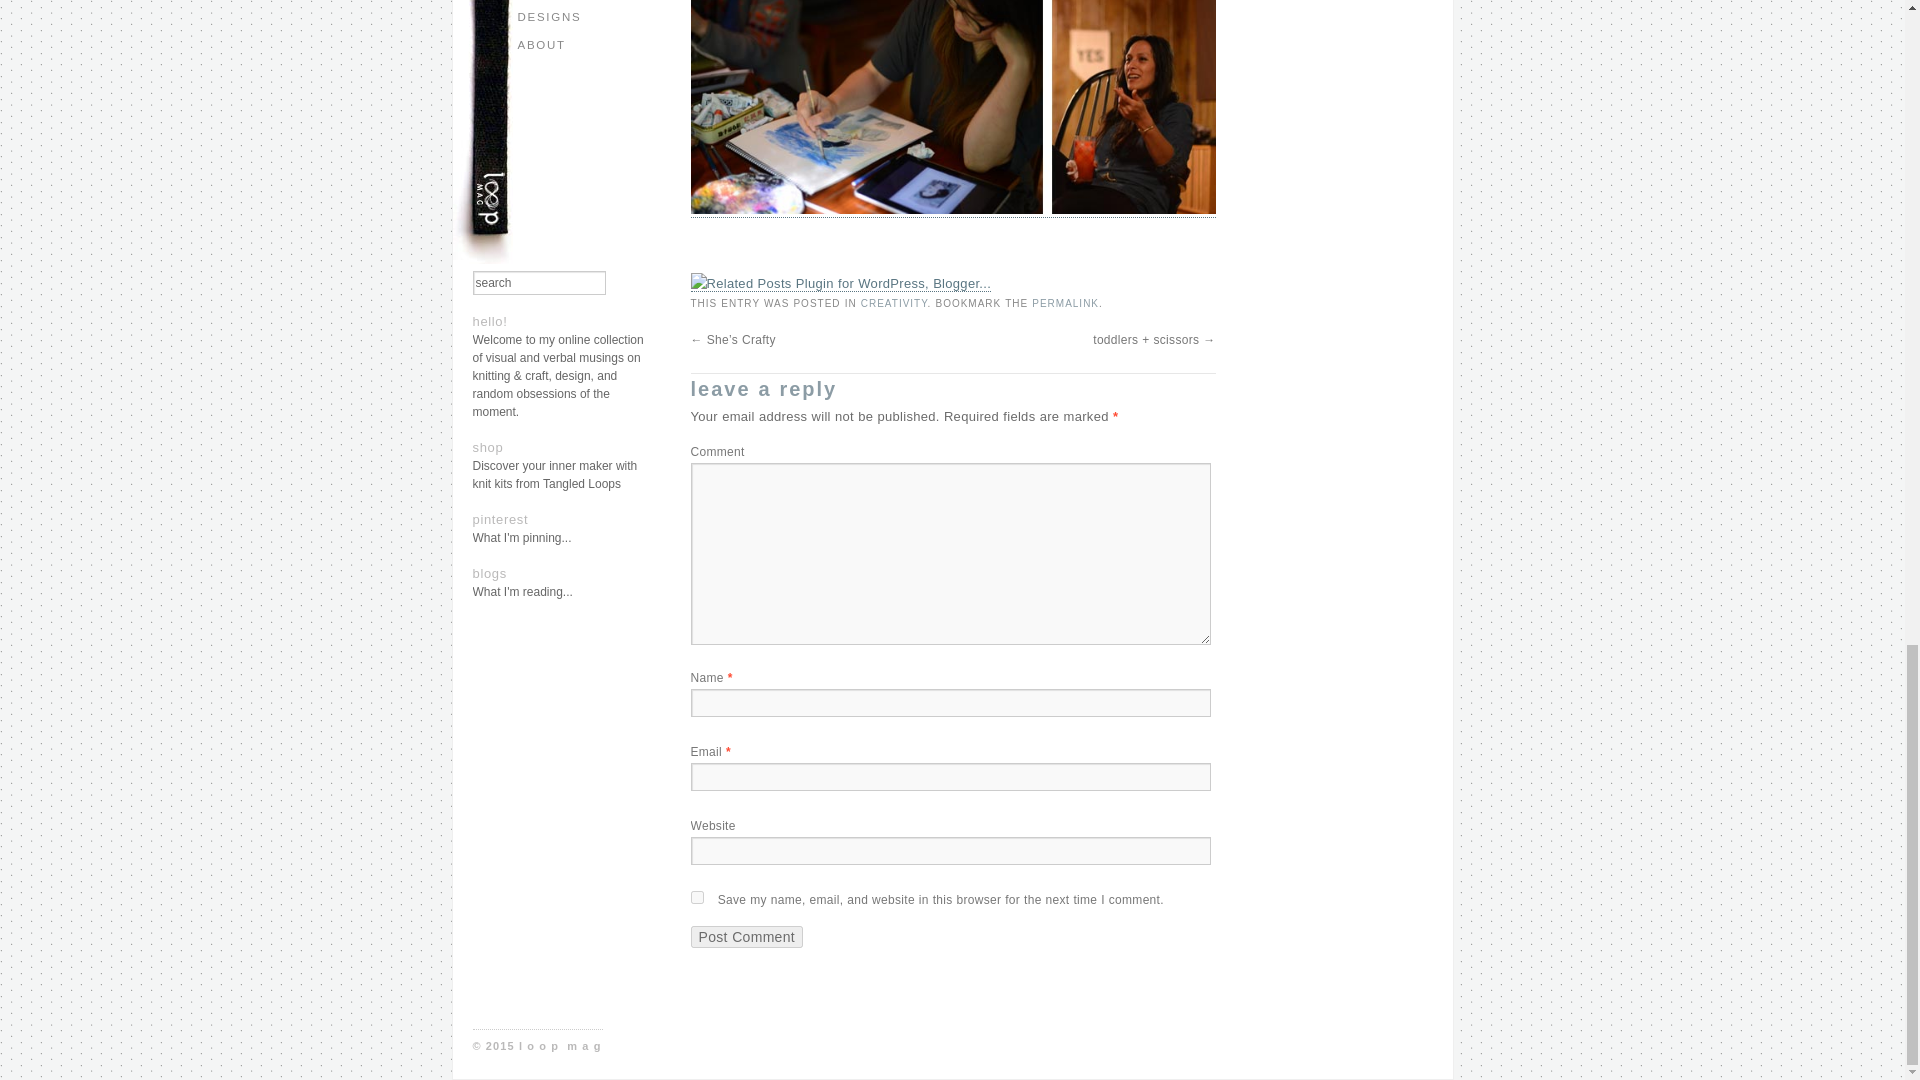 Image resolution: width=1920 pixels, height=1080 pixels. Describe the element at coordinates (1065, 303) in the screenshot. I see `PERMALINK` at that location.